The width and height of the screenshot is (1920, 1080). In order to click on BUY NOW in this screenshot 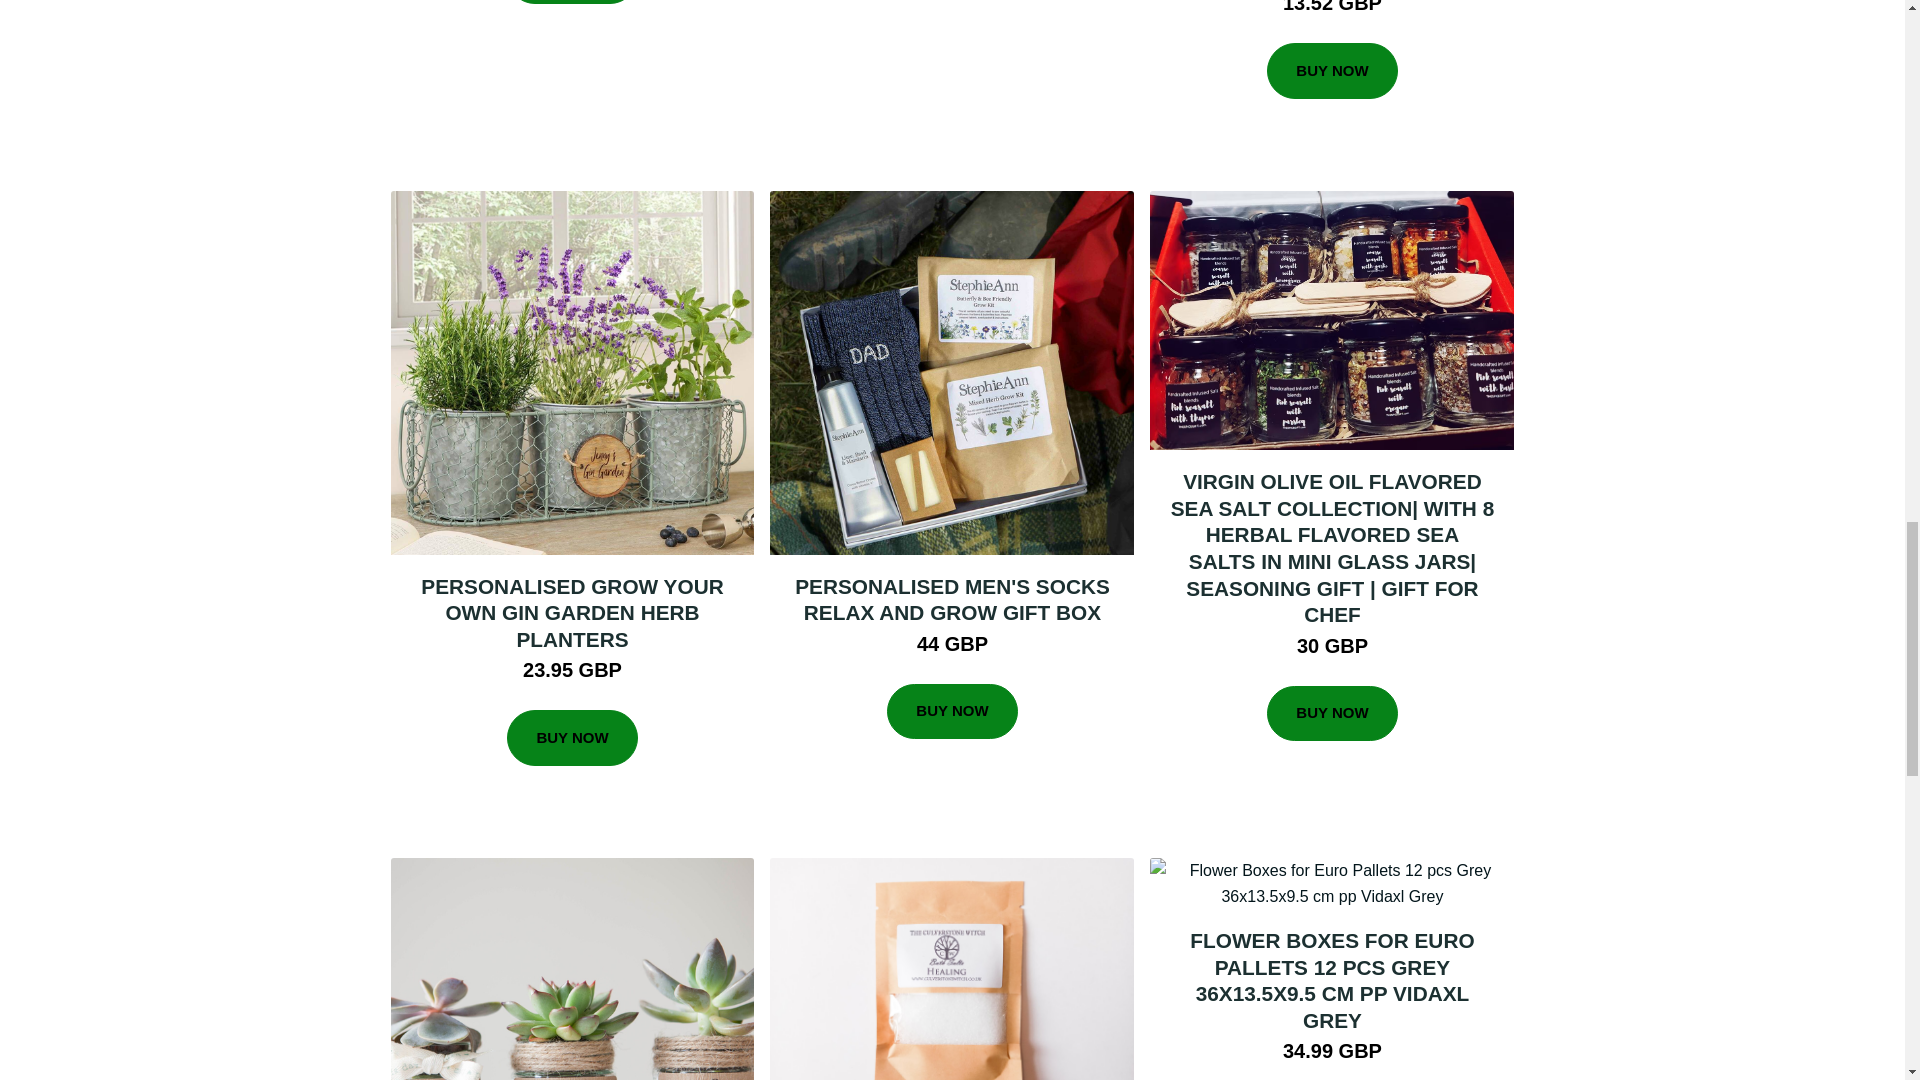, I will do `click(1332, 713)`.